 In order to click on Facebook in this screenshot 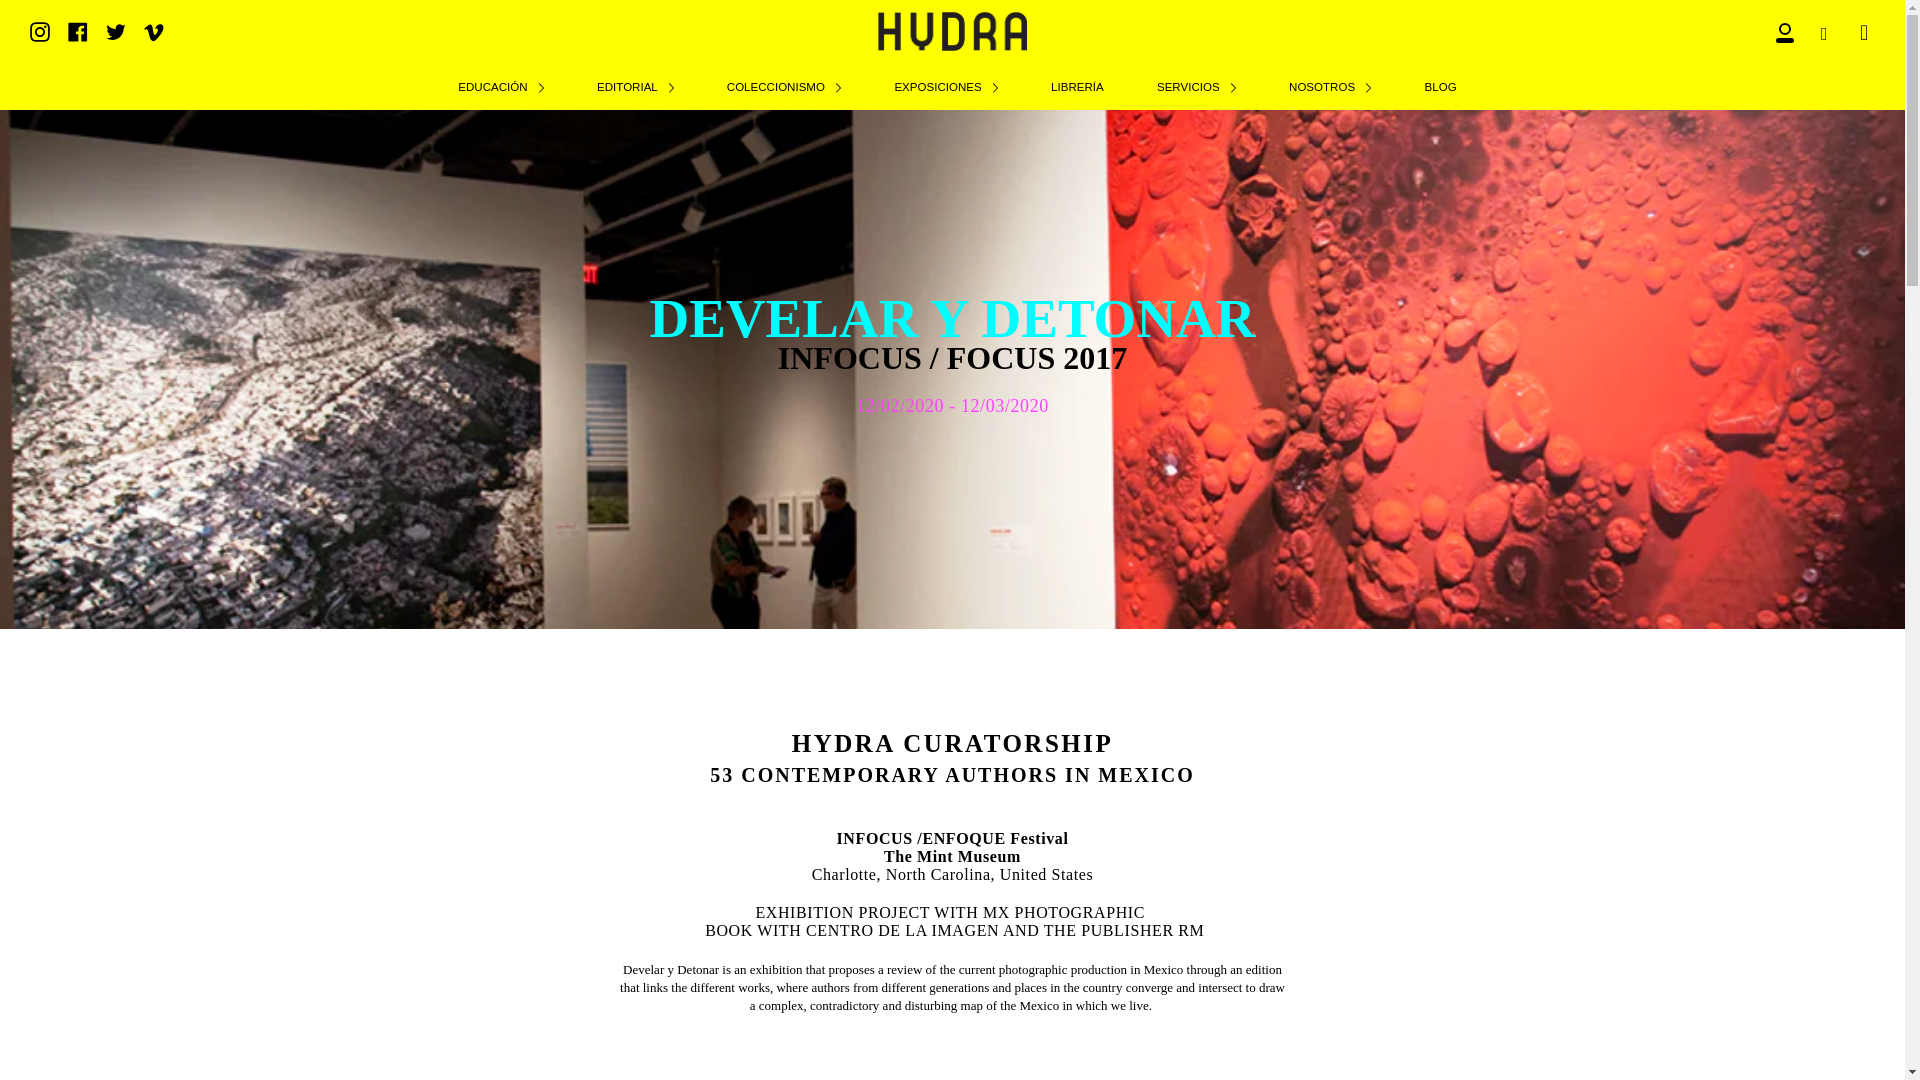, I will do `click(78, 31)`.